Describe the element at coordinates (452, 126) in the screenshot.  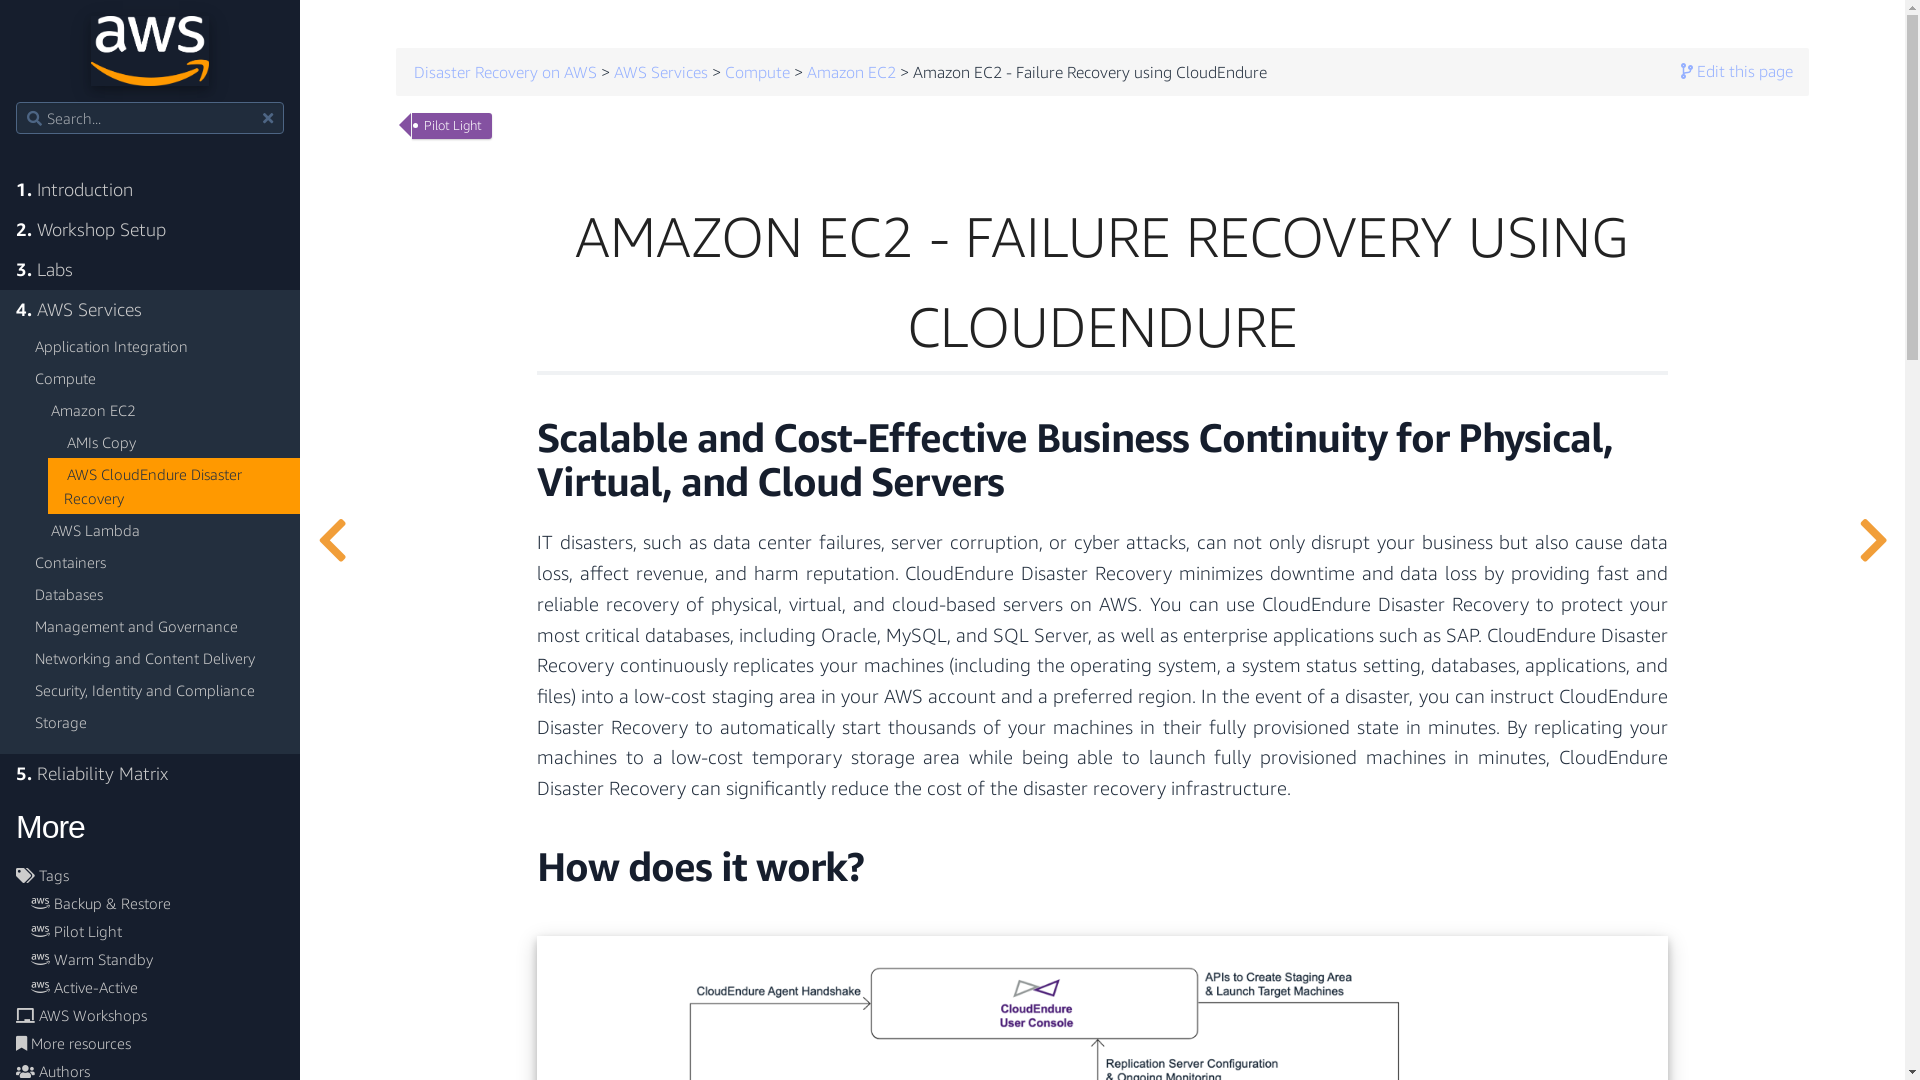
I see `Pilot Light` at that location.